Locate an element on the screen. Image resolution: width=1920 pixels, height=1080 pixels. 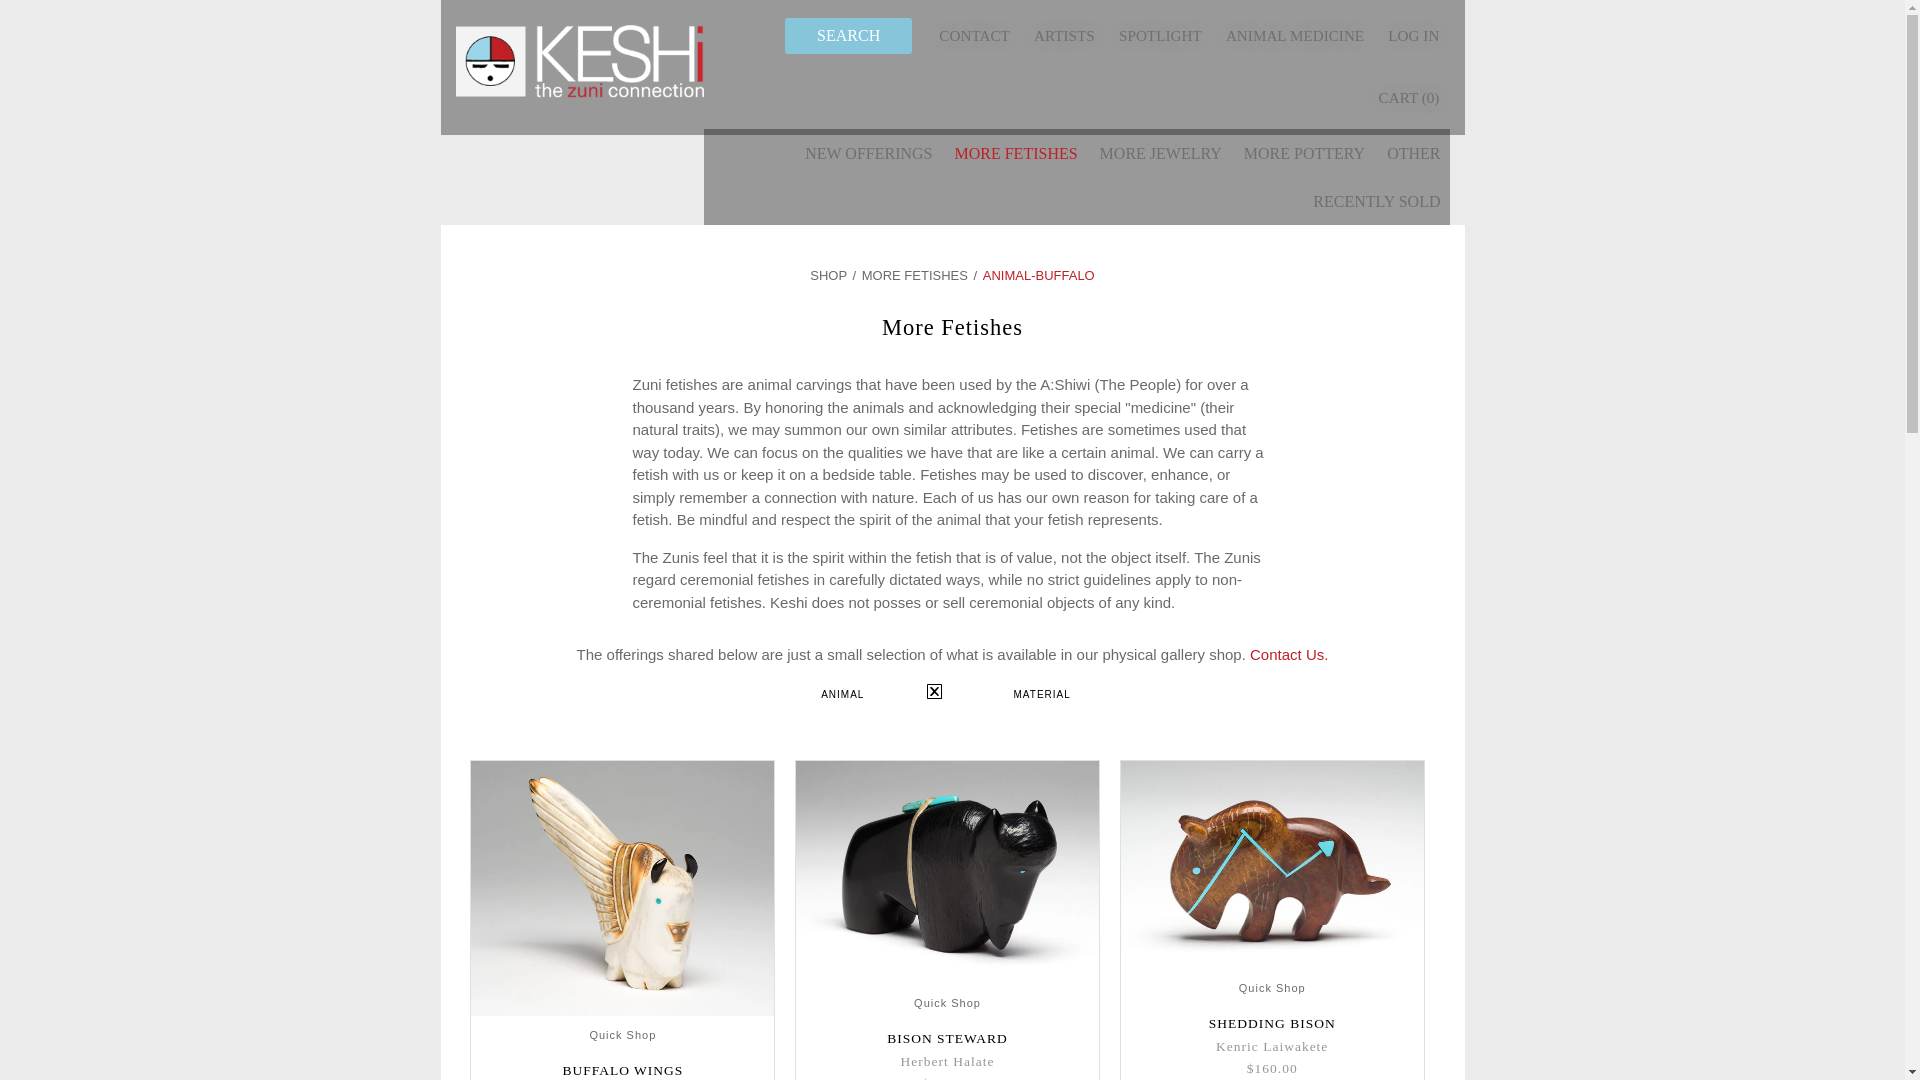
Contact Us. is located at coordinates (1288, 654).